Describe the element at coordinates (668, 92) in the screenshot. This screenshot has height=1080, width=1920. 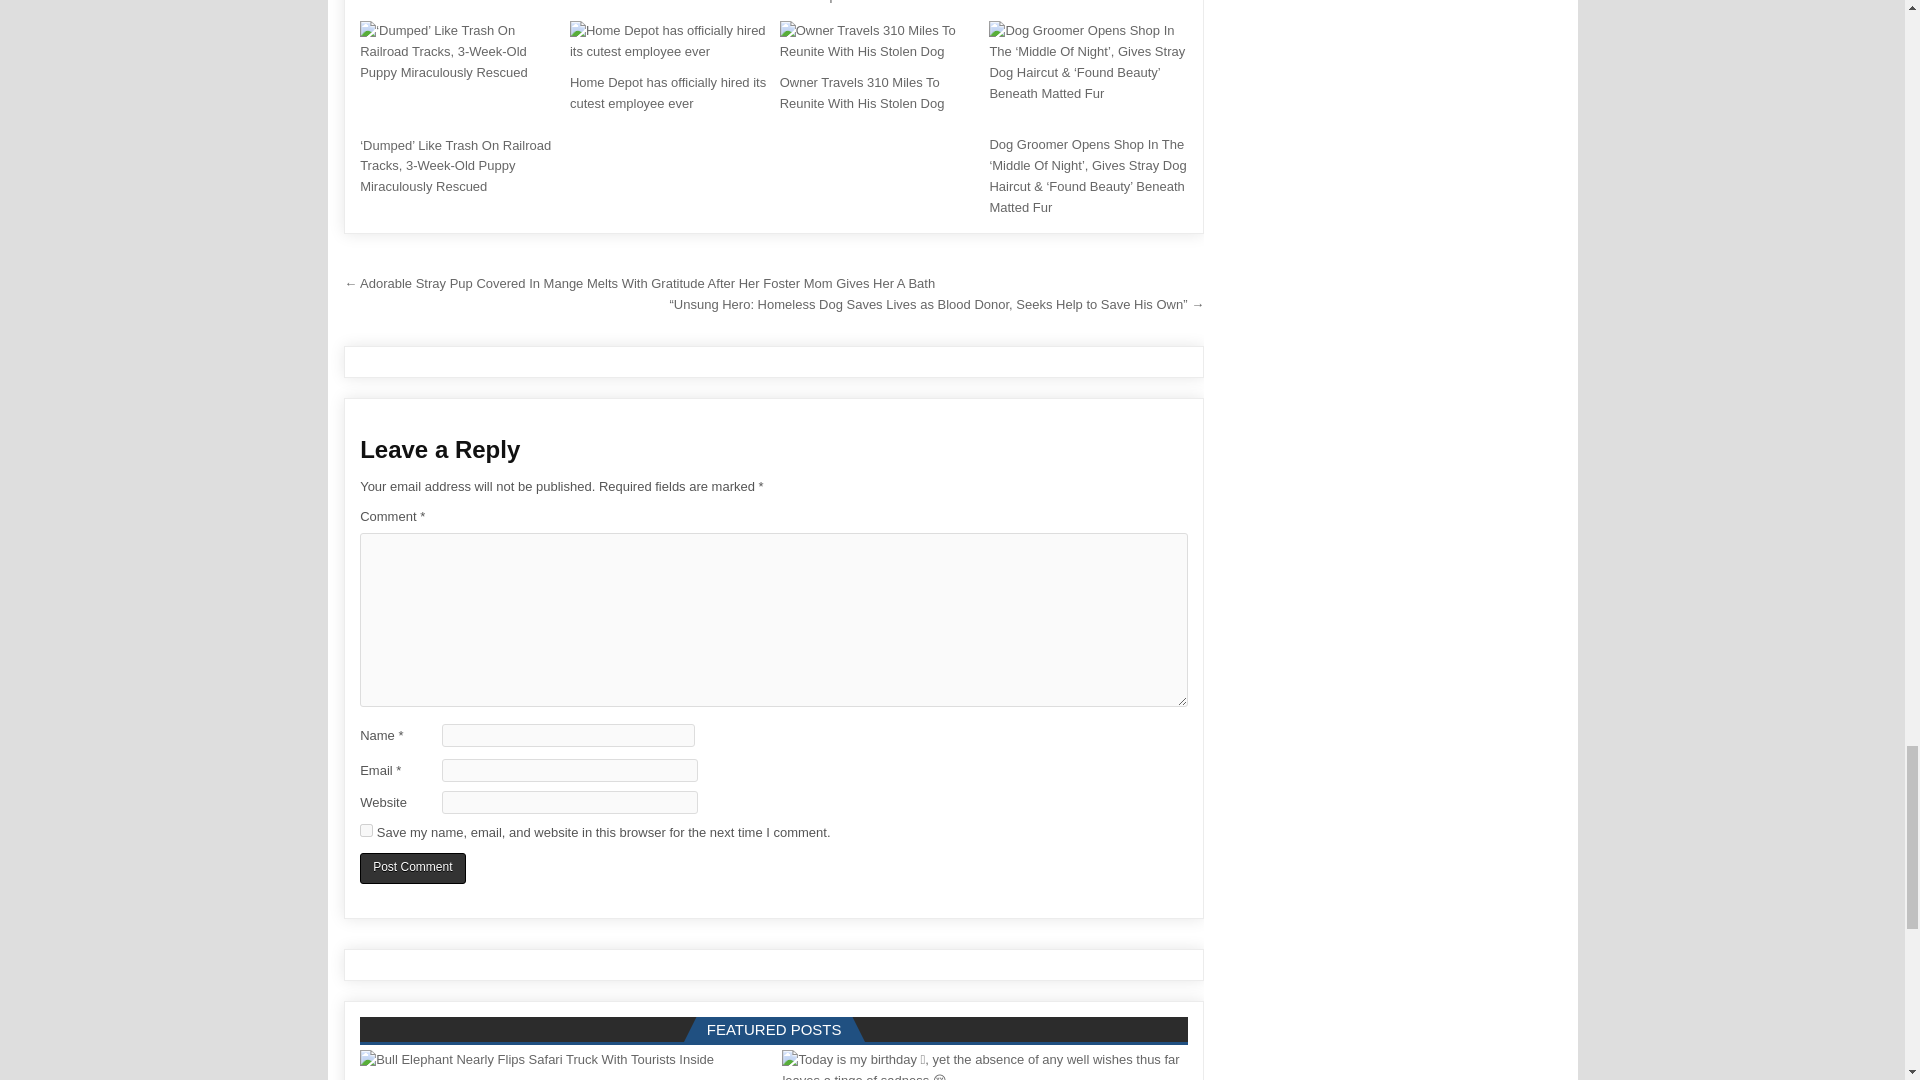
I see `Home Depot has officially hired its cutest employee ever` at that location.